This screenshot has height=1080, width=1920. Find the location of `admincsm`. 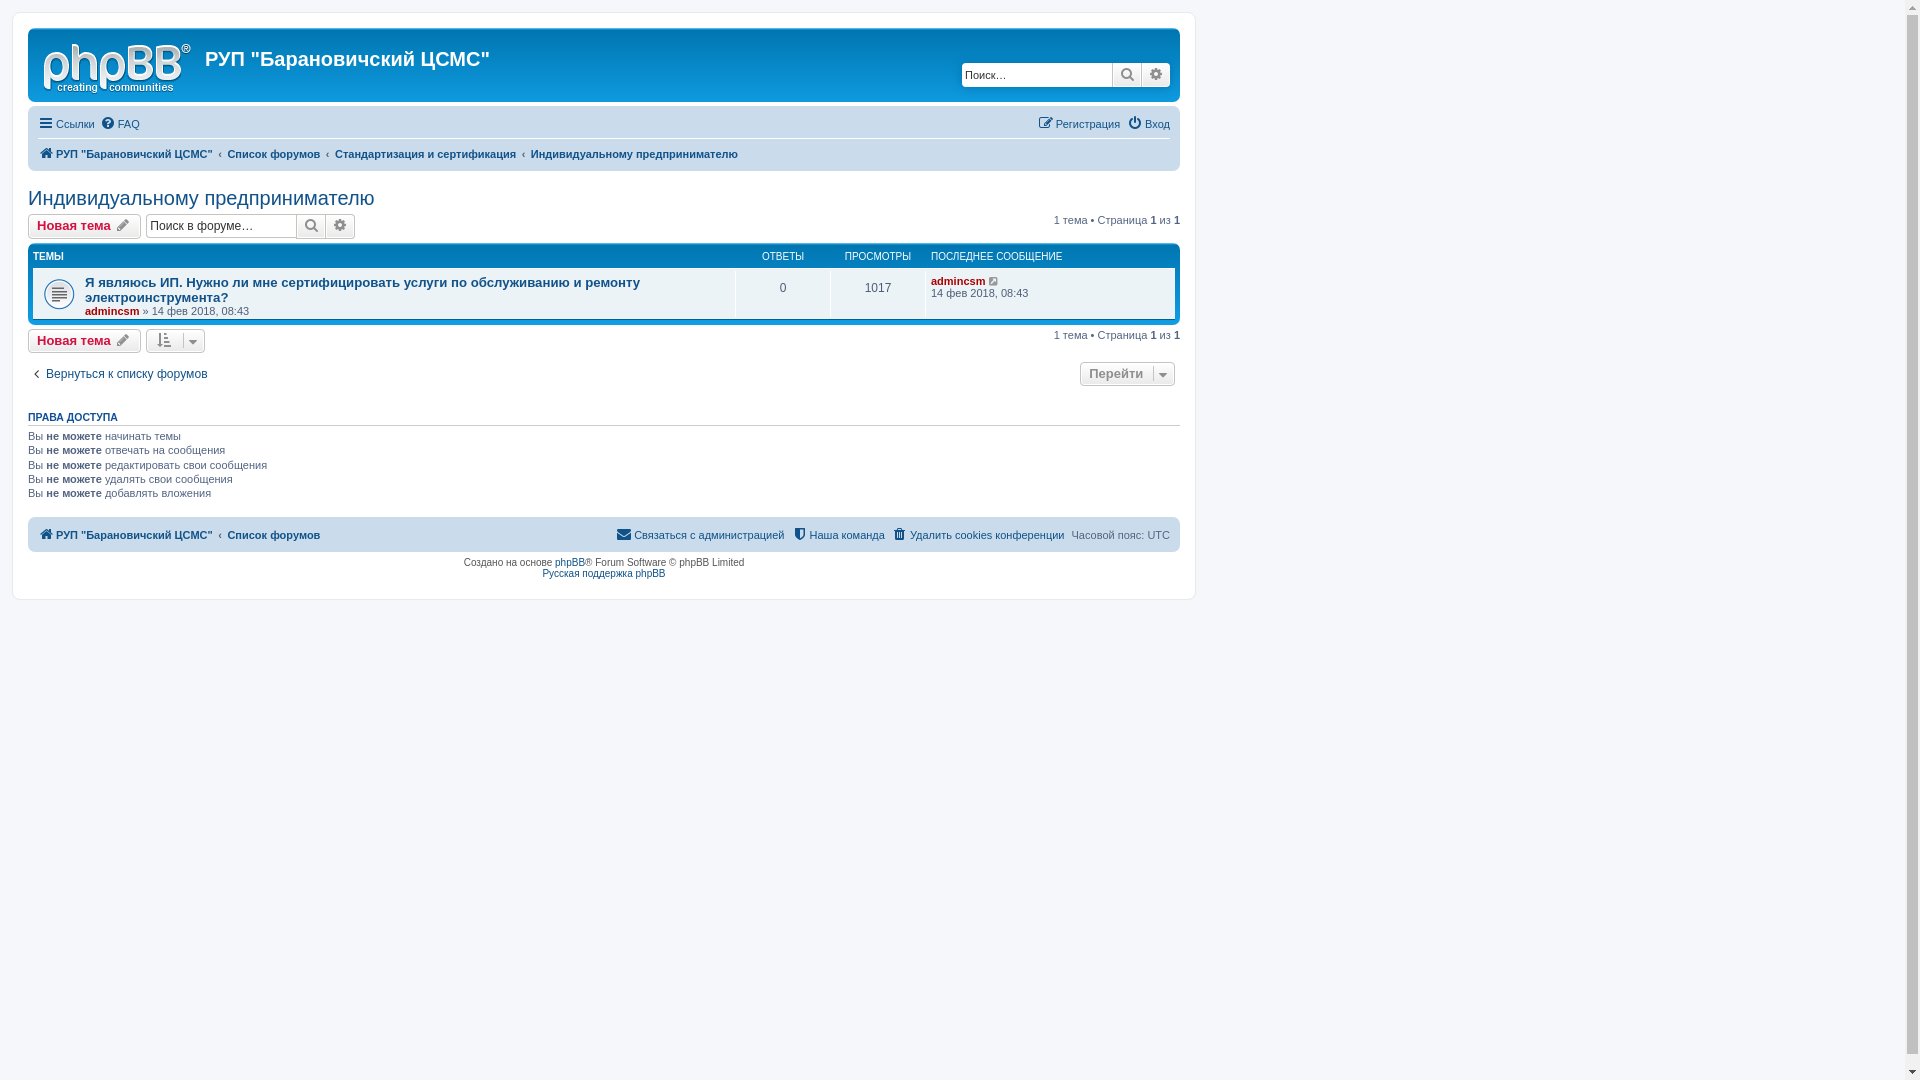

admincsm is located at coordinates (112, 311).